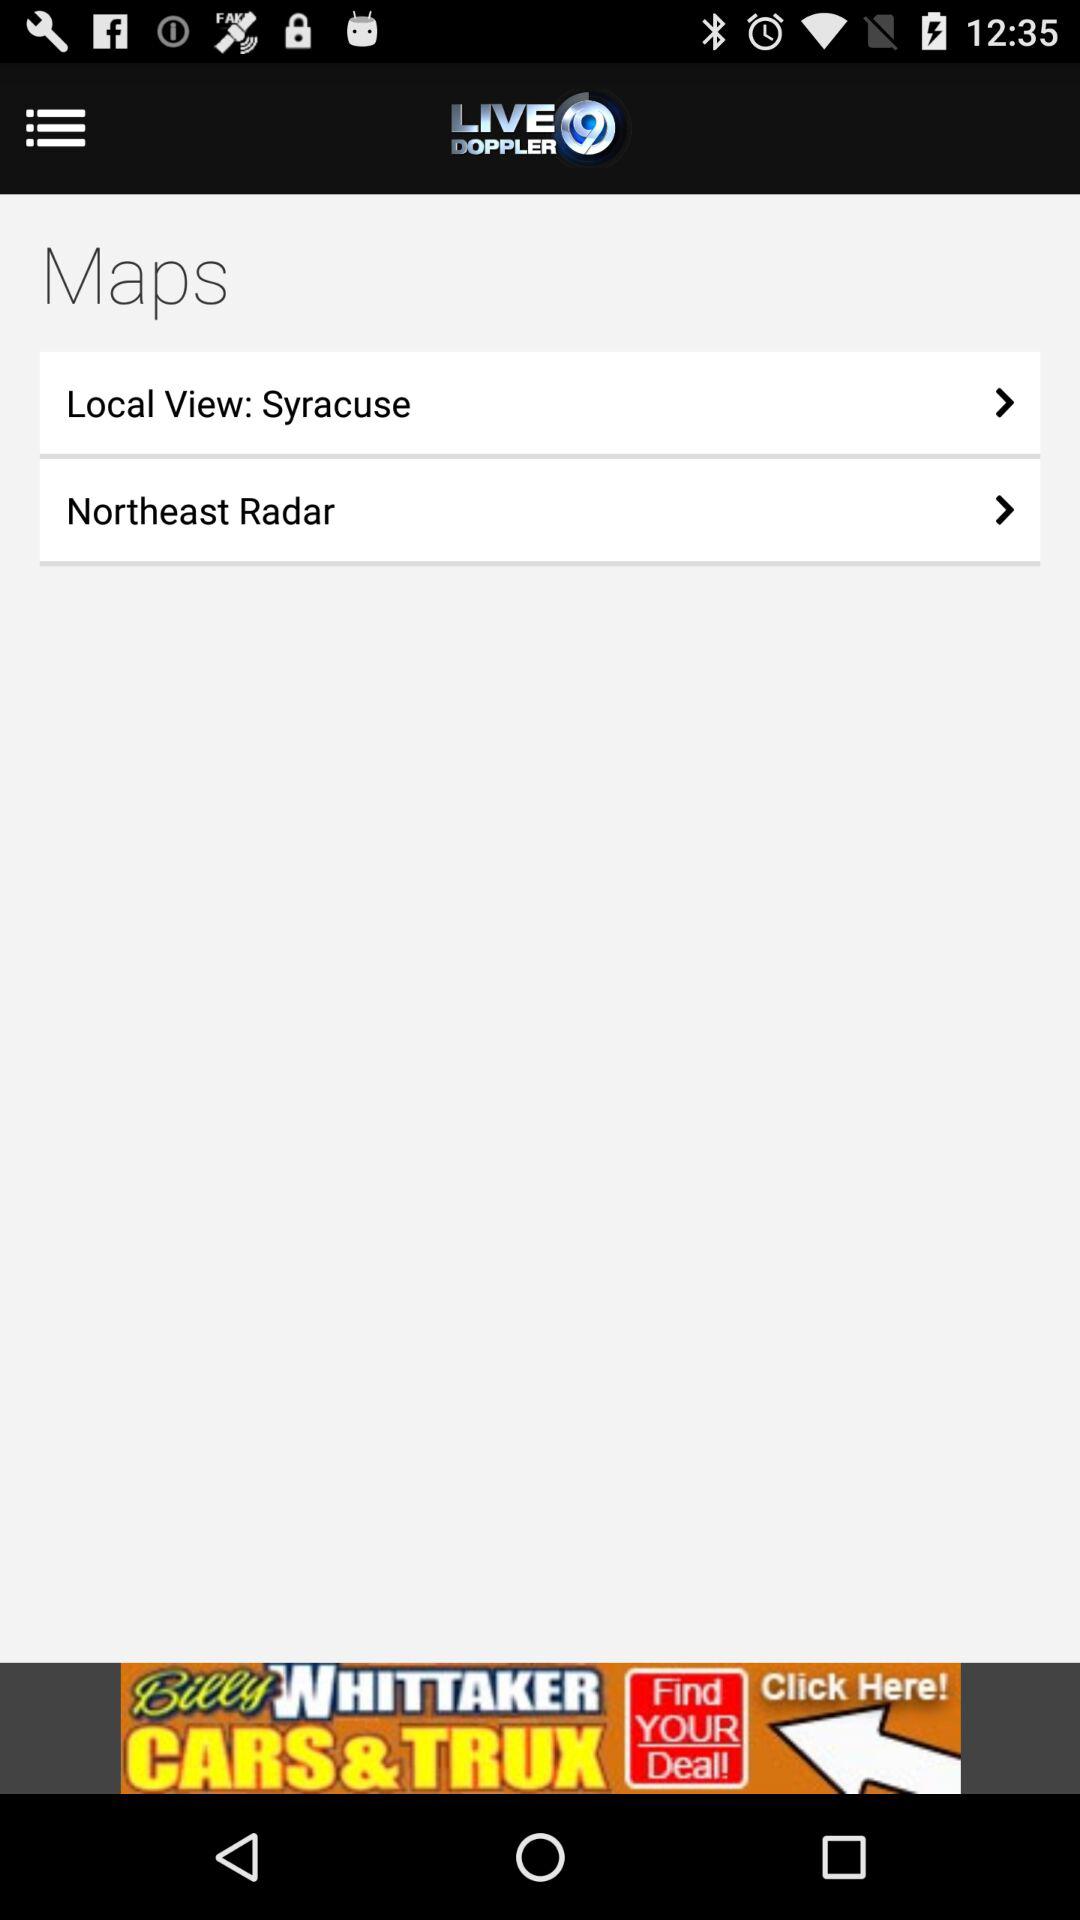 This screenshot has height=1920, width=1080. What do you see at coordinates (540, 128) in the screenshot?
I see `options` at bounding box center [540, 128].